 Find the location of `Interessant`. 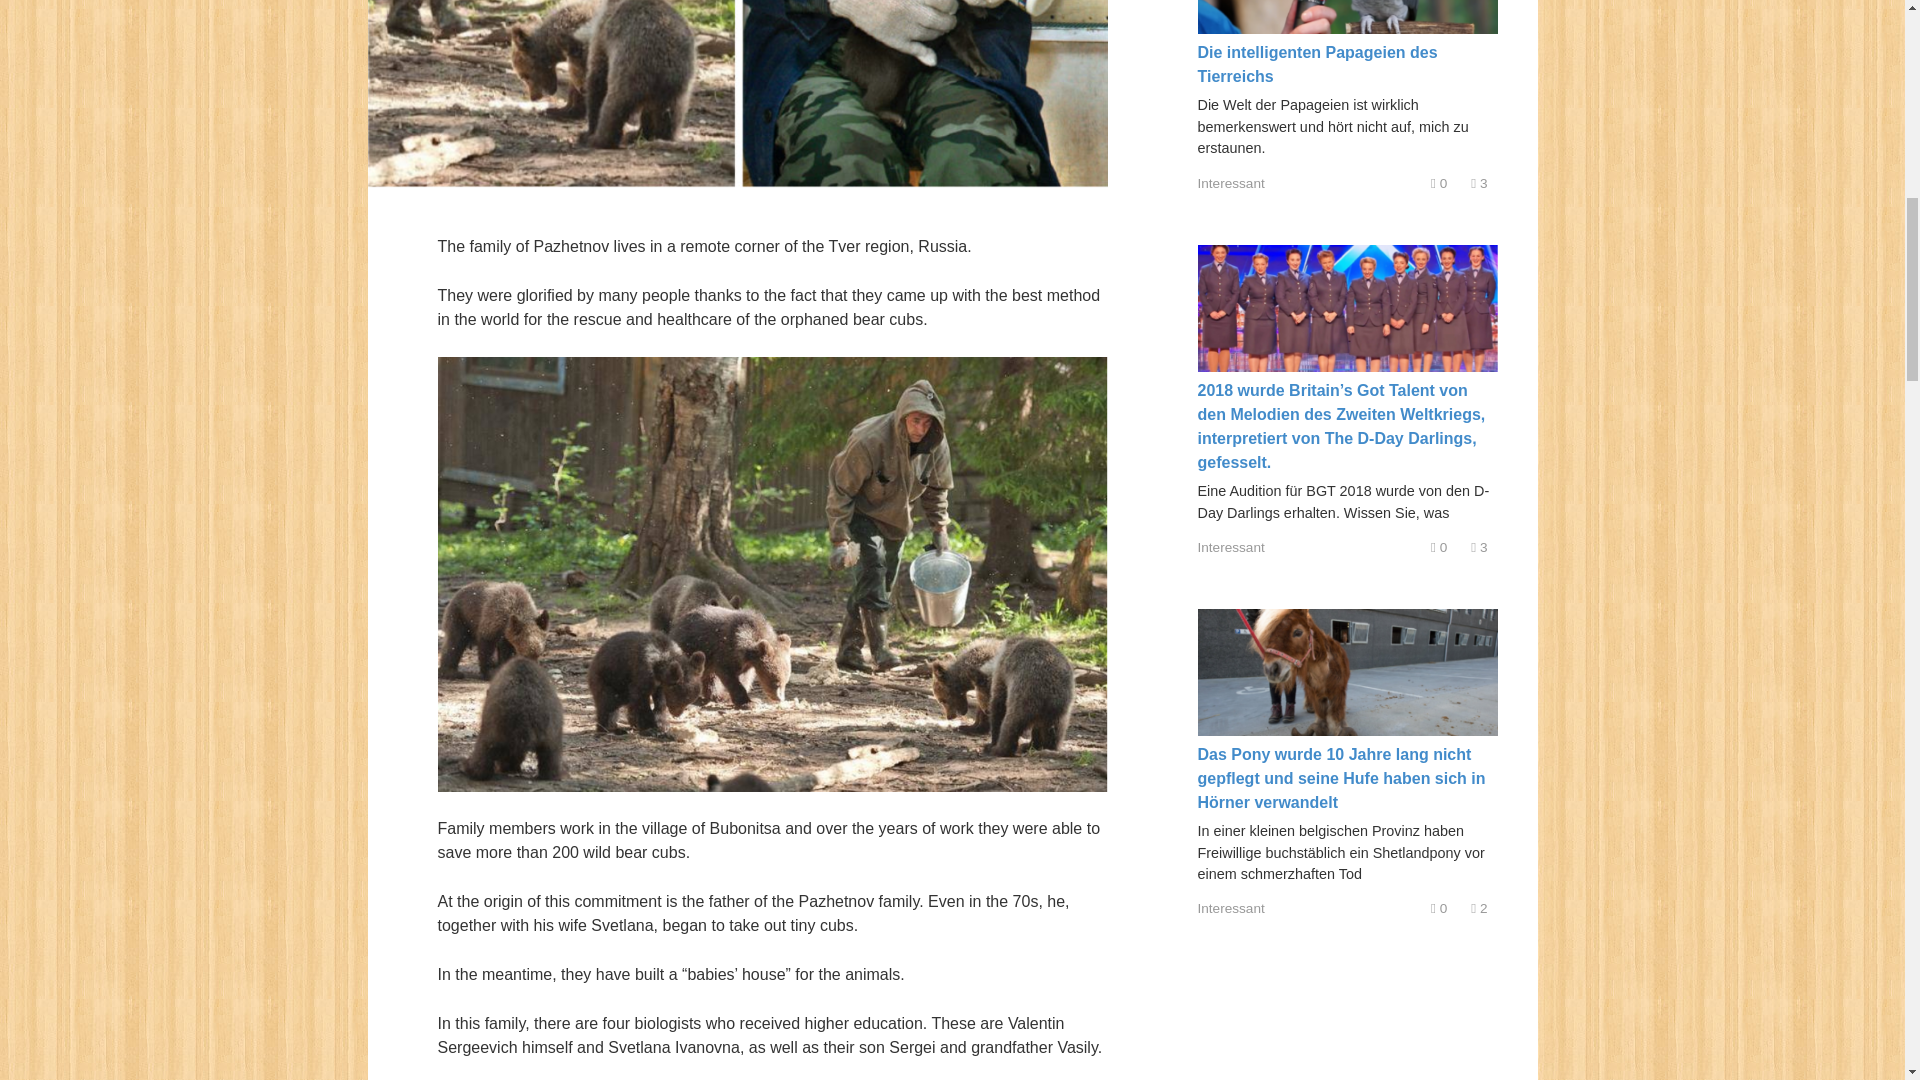

Interessant is located at coordinates (1232, 184).